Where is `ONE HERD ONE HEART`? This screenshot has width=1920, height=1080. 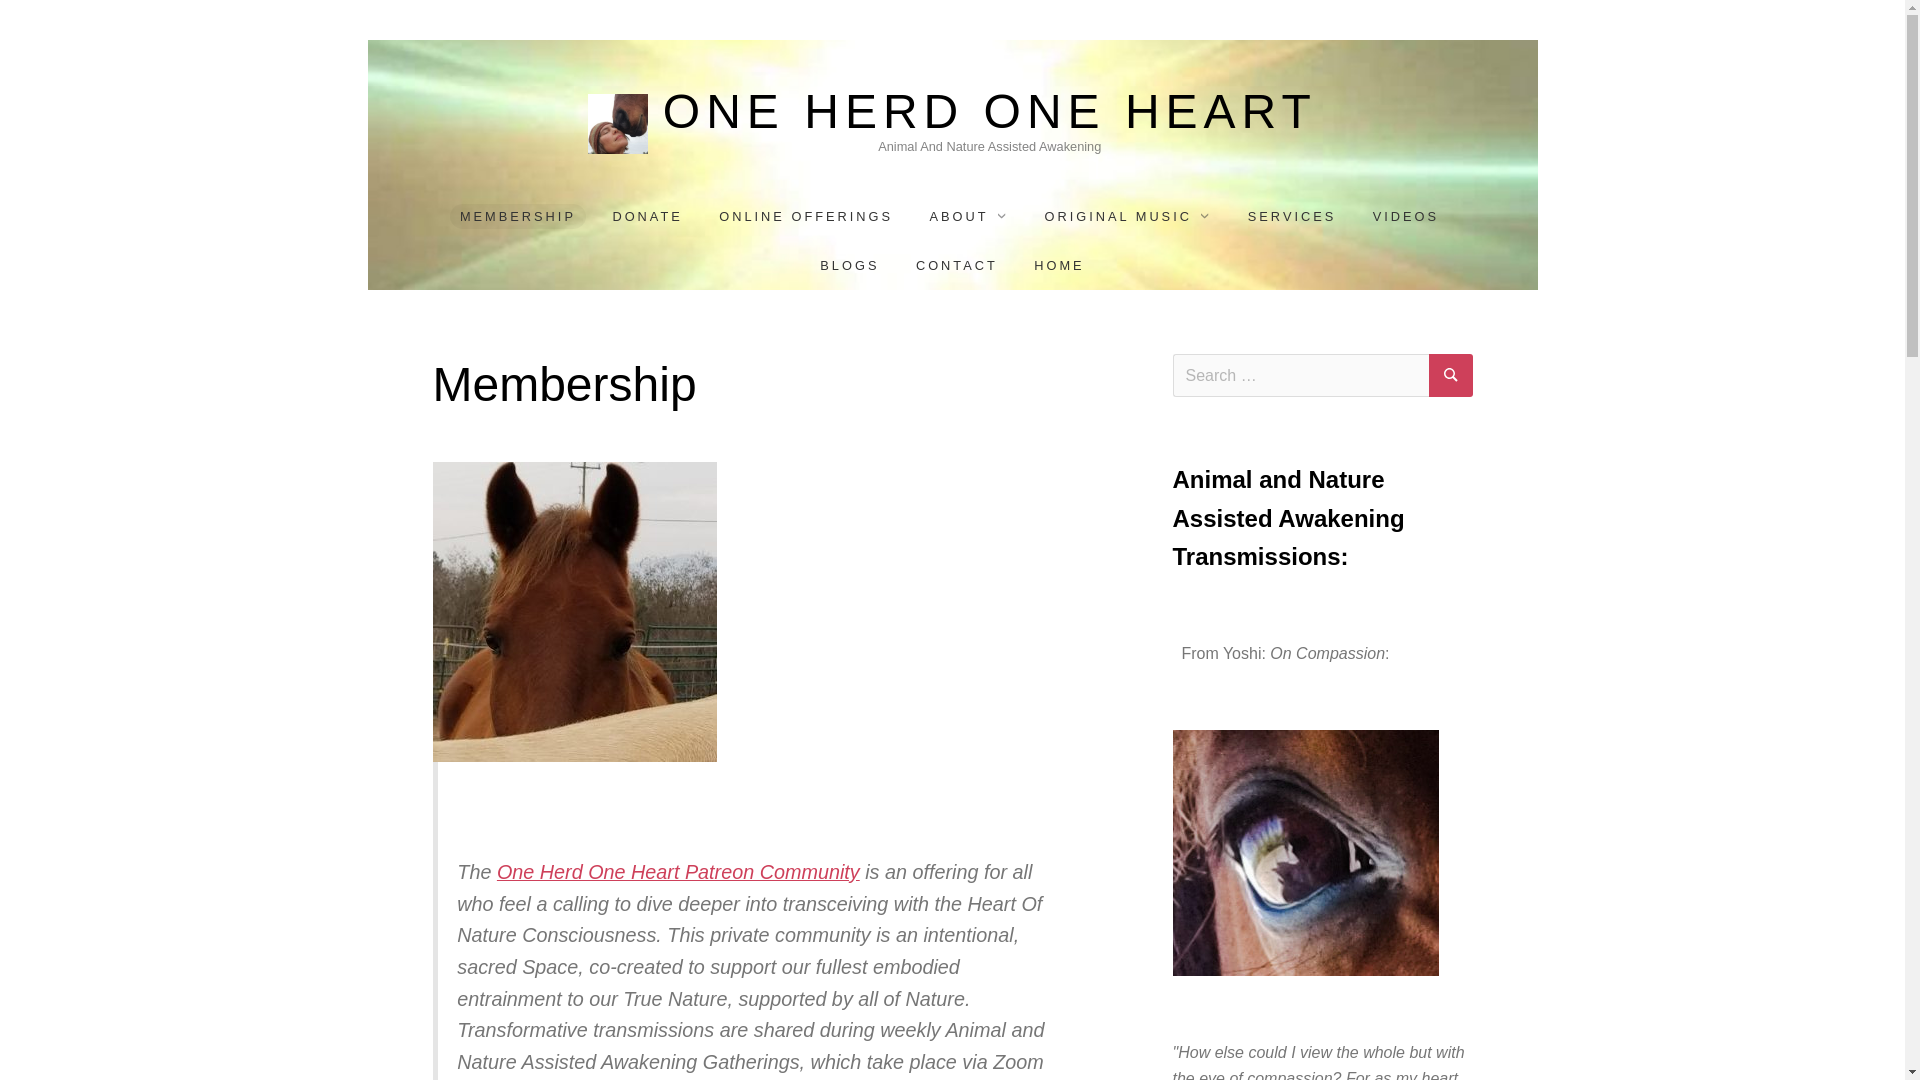 ONE HERD ONE HEART is located at coordinates (990, 112).